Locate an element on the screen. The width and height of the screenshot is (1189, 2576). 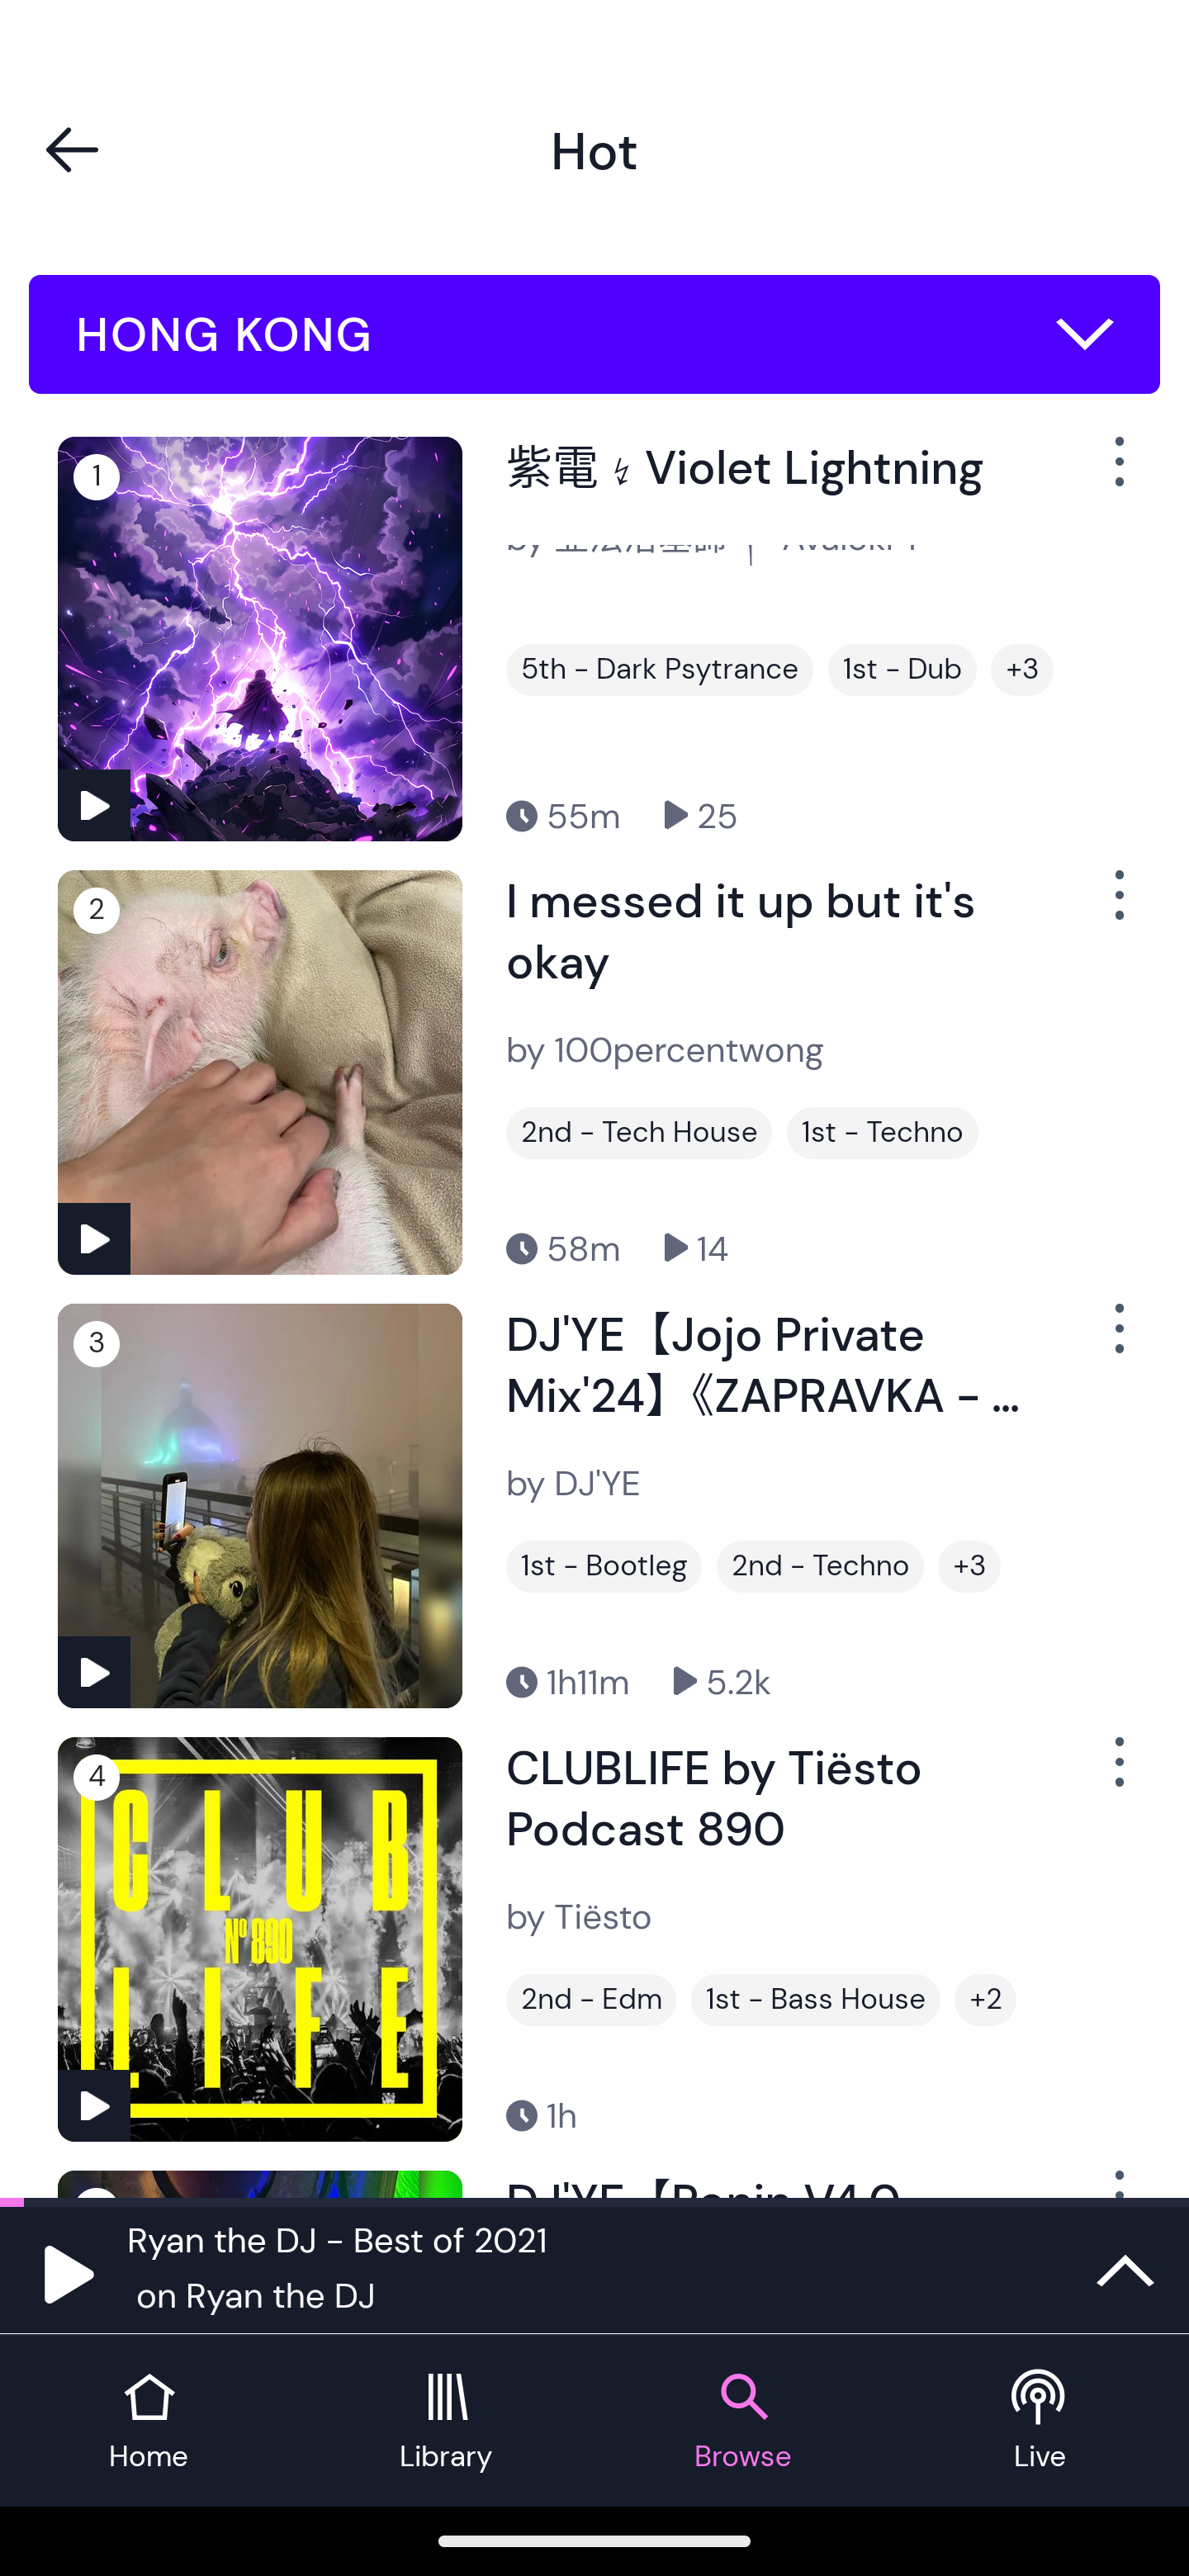
1st - Dub is located at coordinates (902, 670).